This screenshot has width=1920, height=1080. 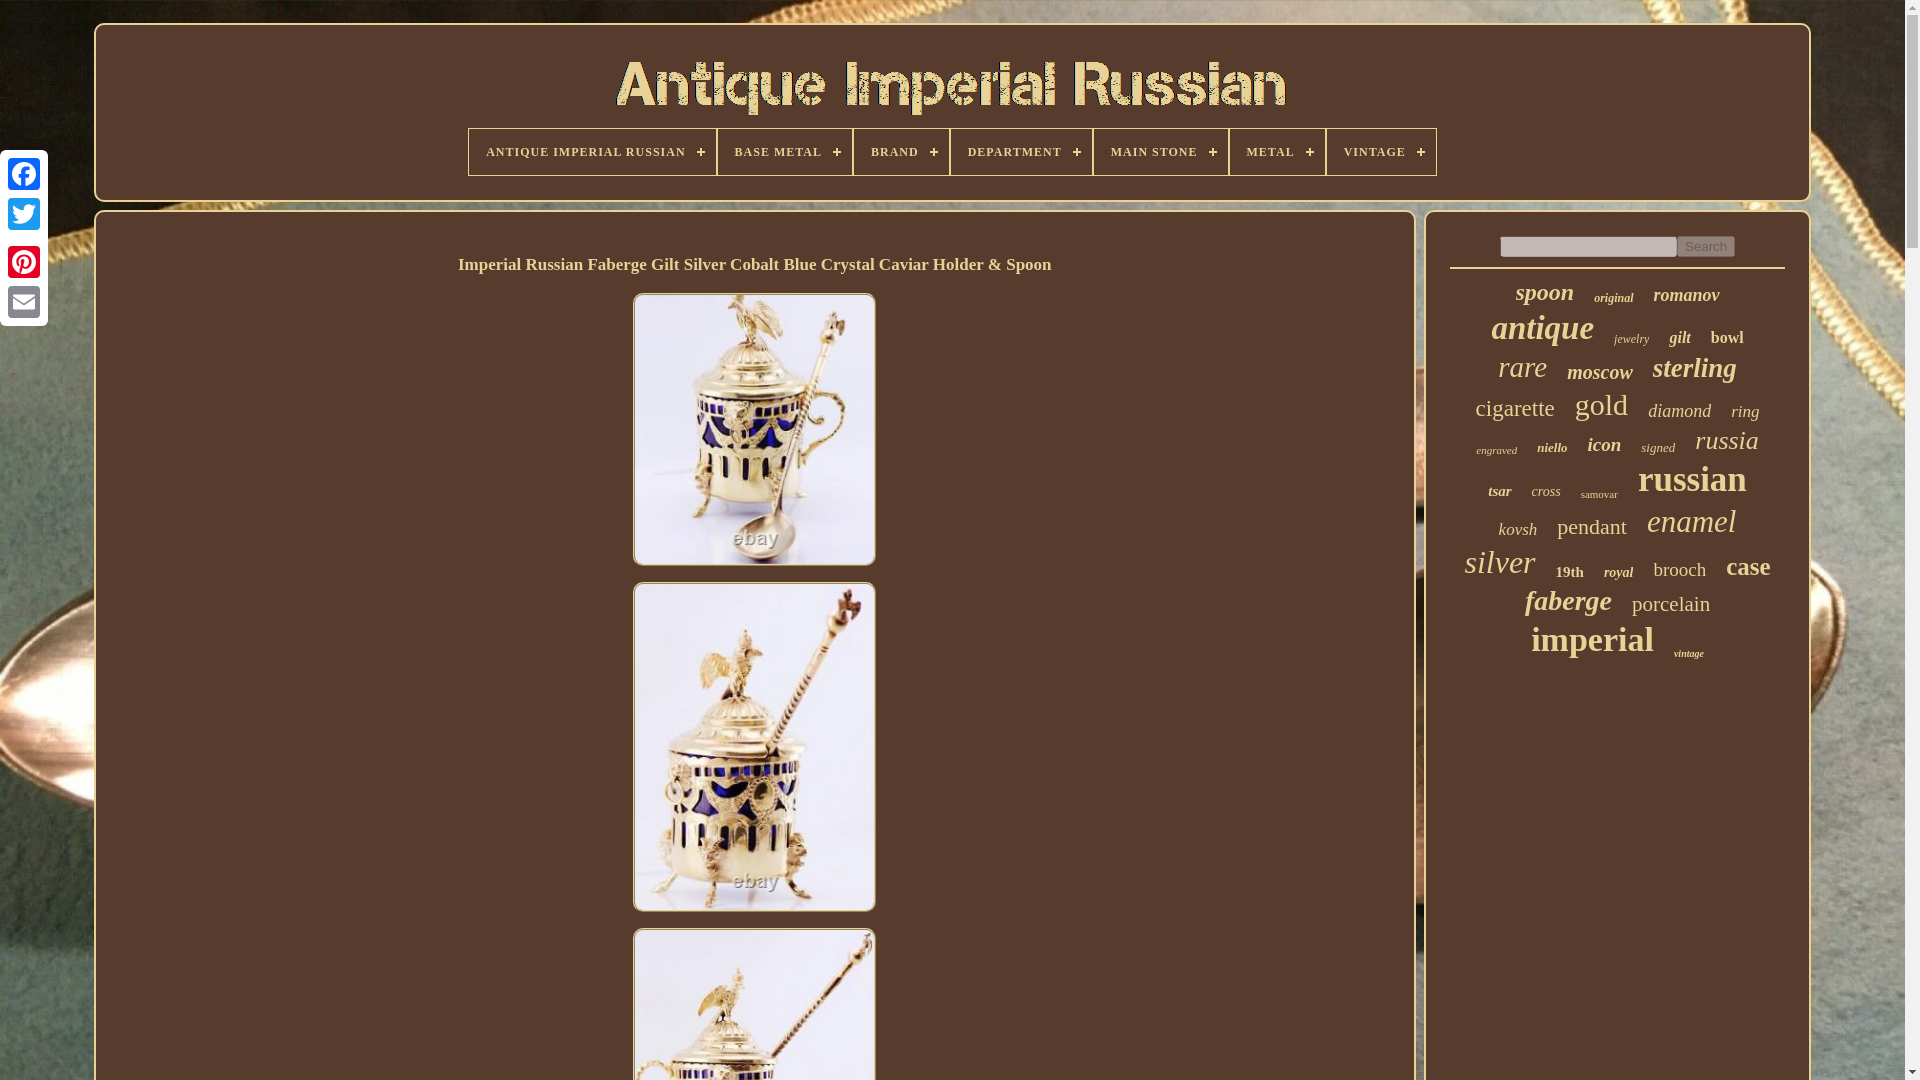 What do you see at coordinates (591, 151) in the screenshot?
I see `ANTIQUE IMPERIAL RUSSIAN` at bounding box center [591, 151].